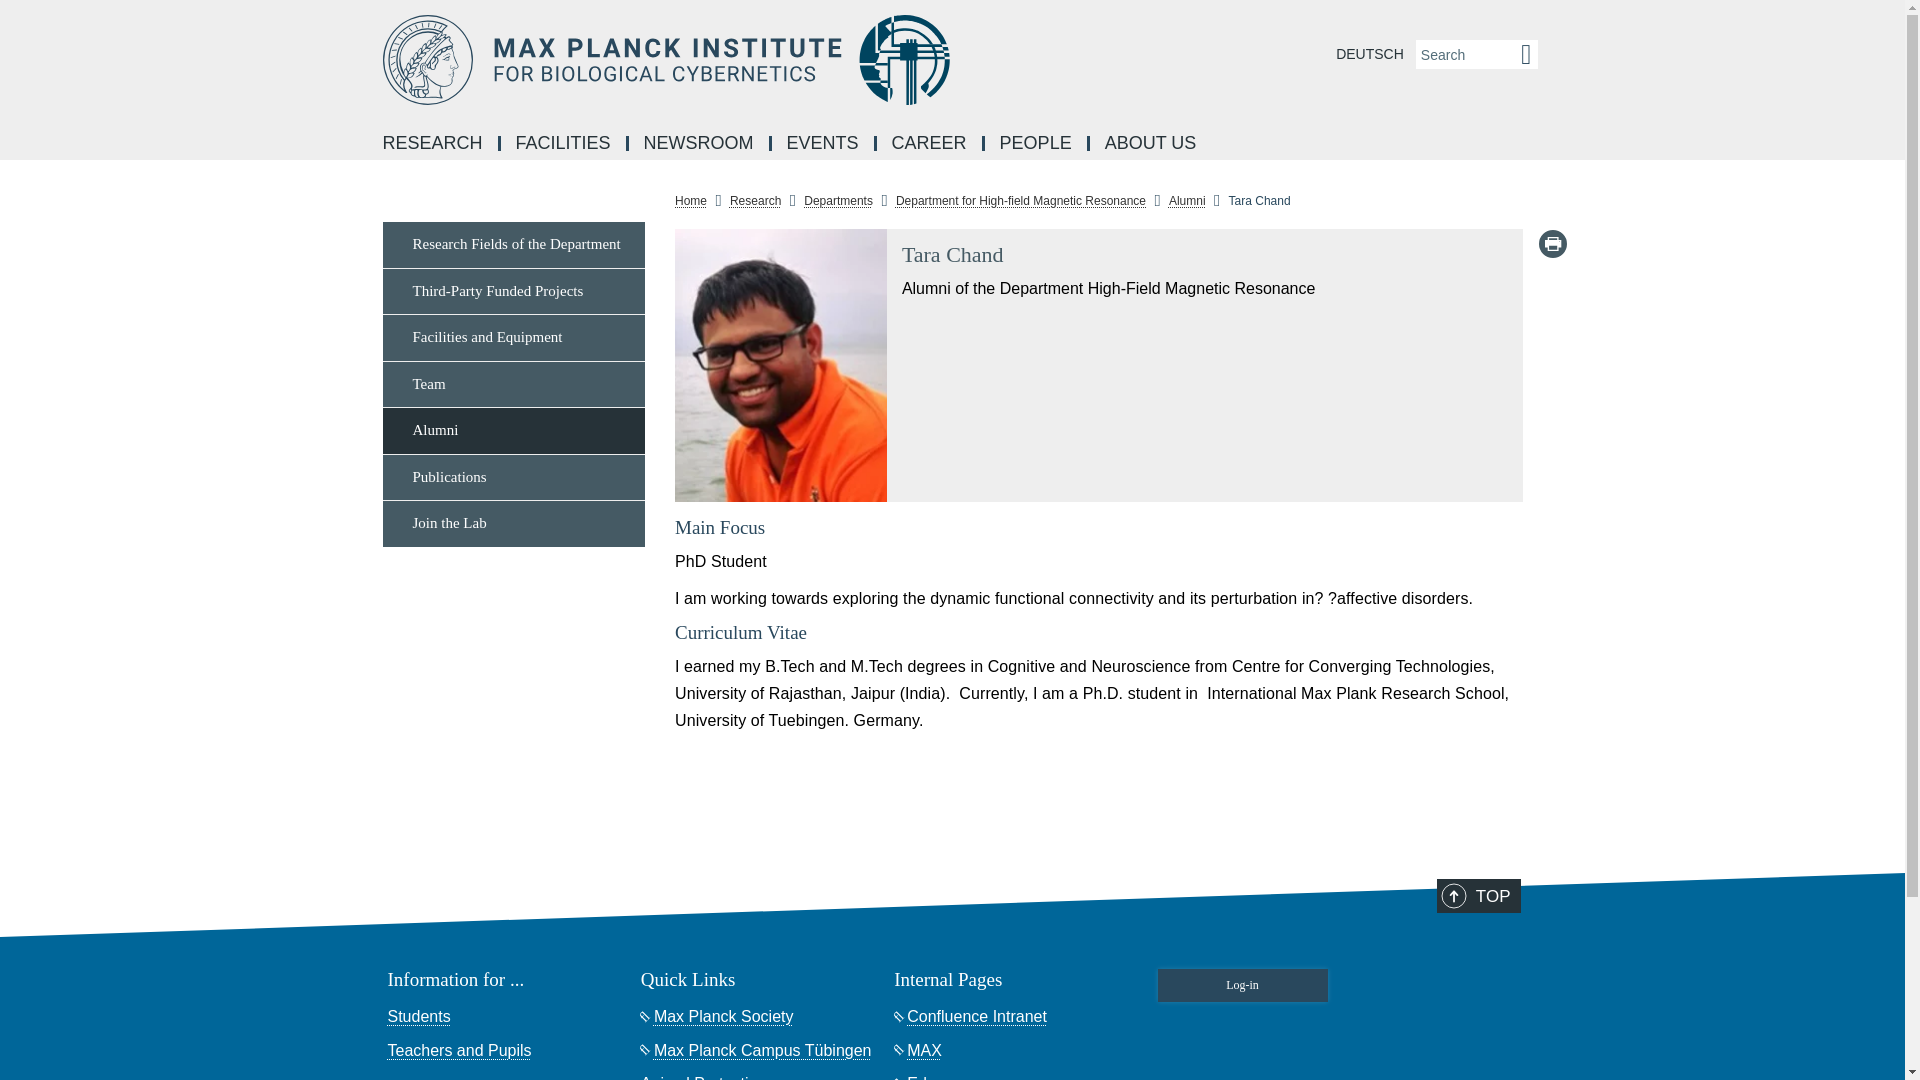 The height and width of the screenshot is (1080, 1920). I want to click on NEWSROOM, so click(700, 144).